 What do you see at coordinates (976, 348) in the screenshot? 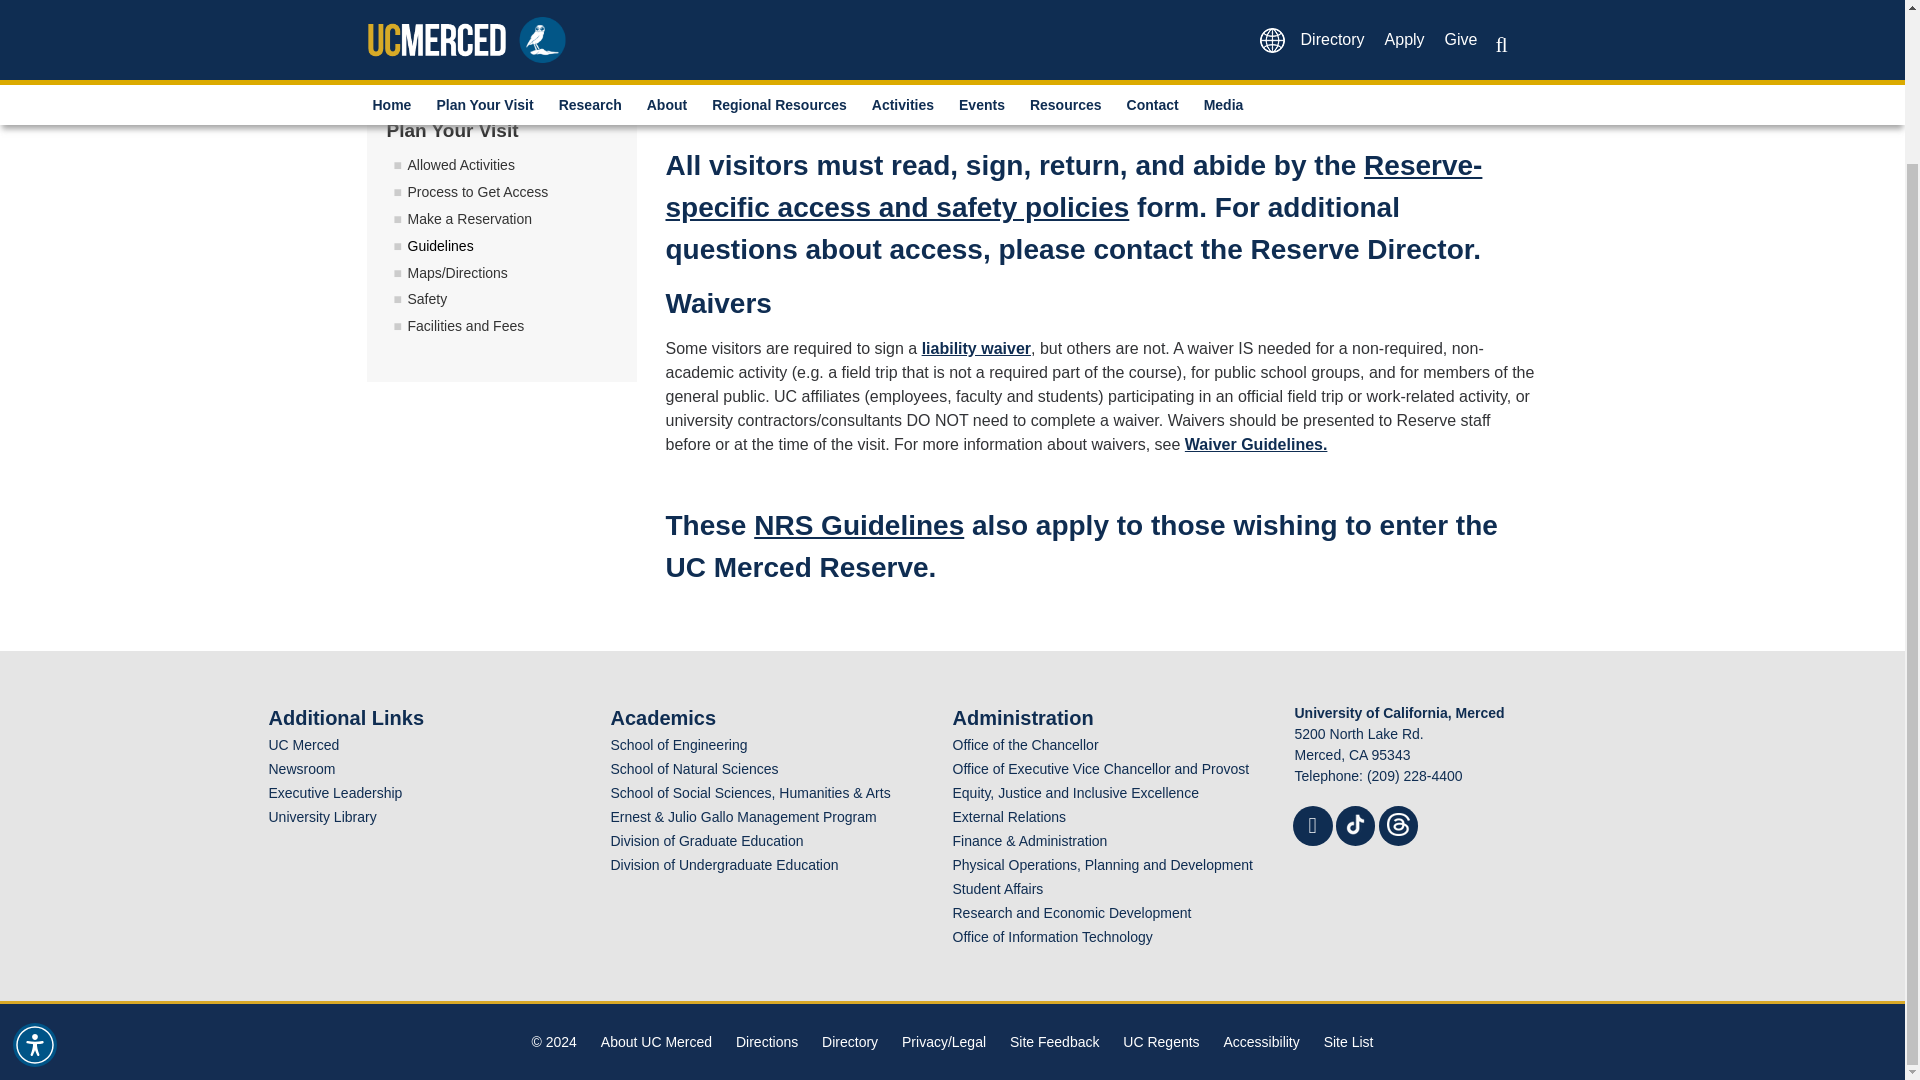
I see `liability waiver` at bounding box center [976, 348].